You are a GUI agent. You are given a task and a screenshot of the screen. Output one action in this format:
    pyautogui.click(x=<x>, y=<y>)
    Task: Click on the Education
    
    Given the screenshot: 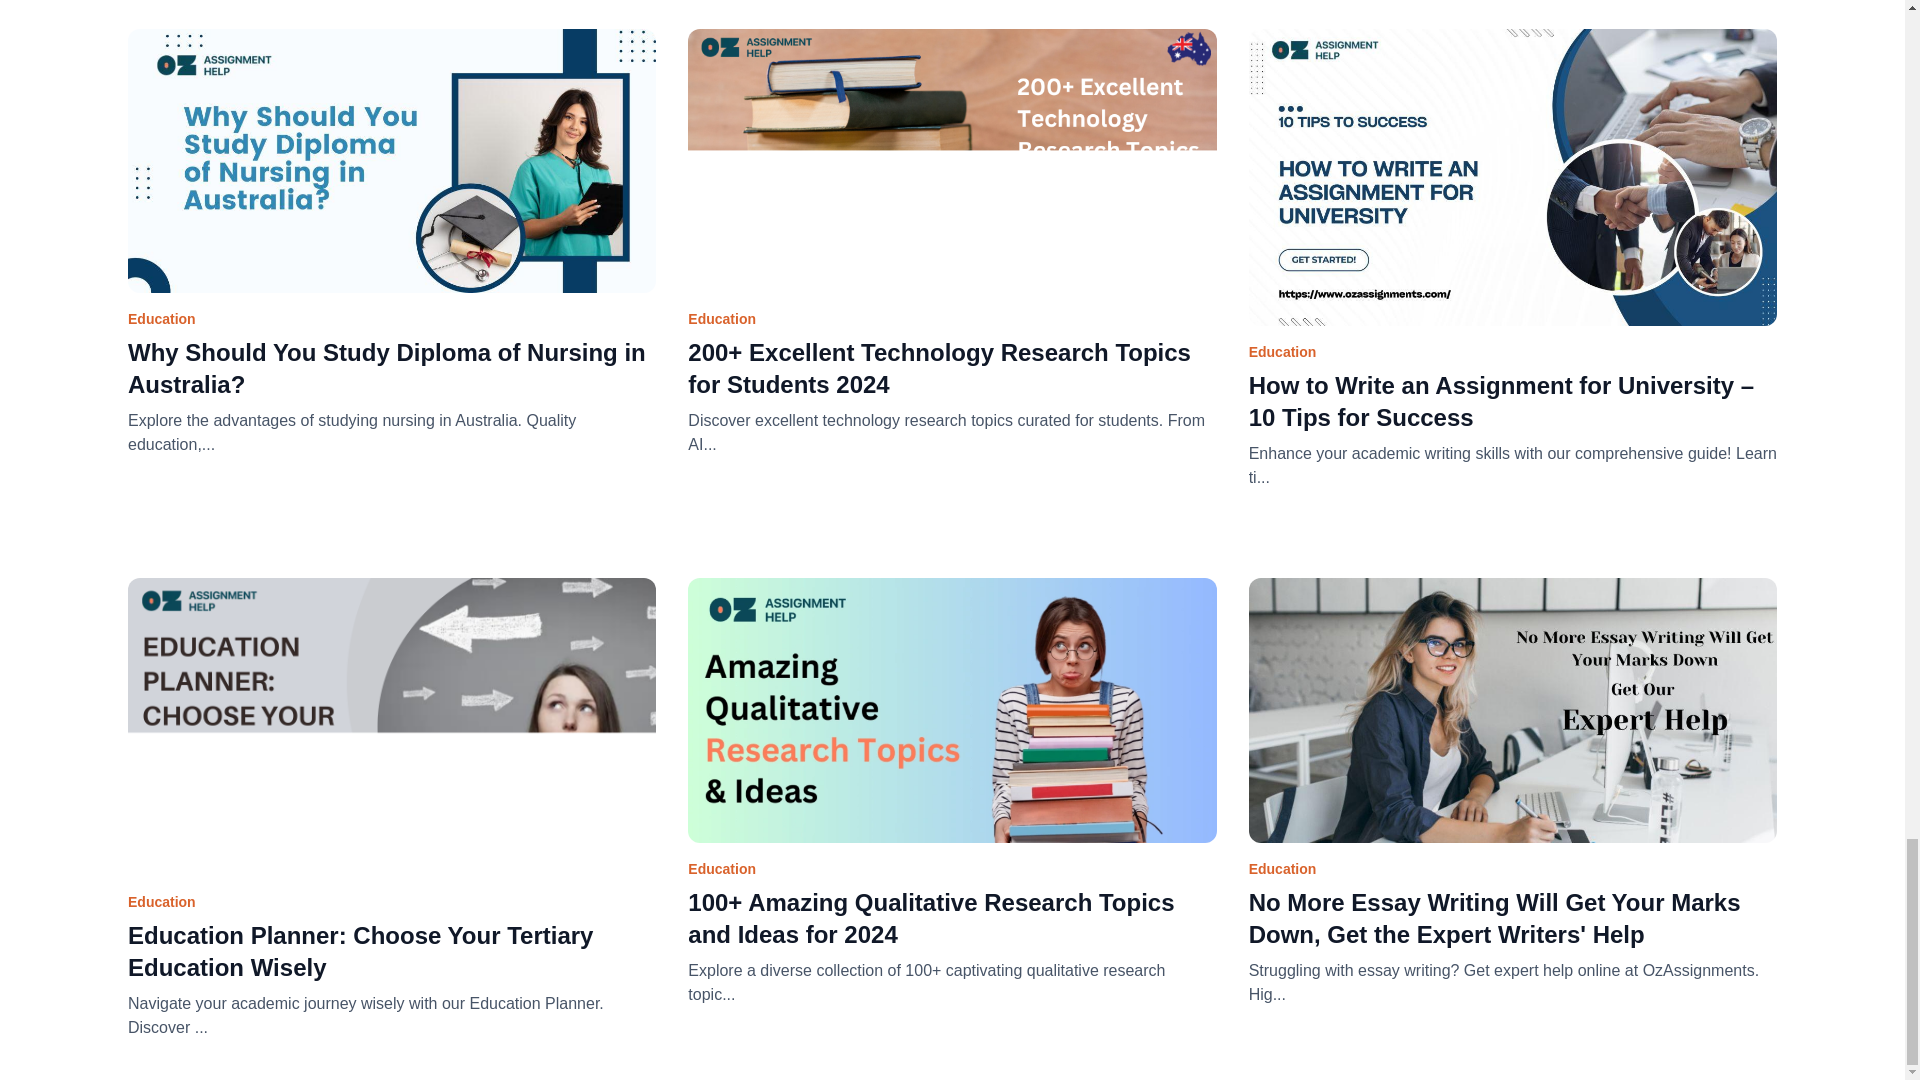 What is the action you would take?
    pyautogui.click(x=1513, y=195)
    